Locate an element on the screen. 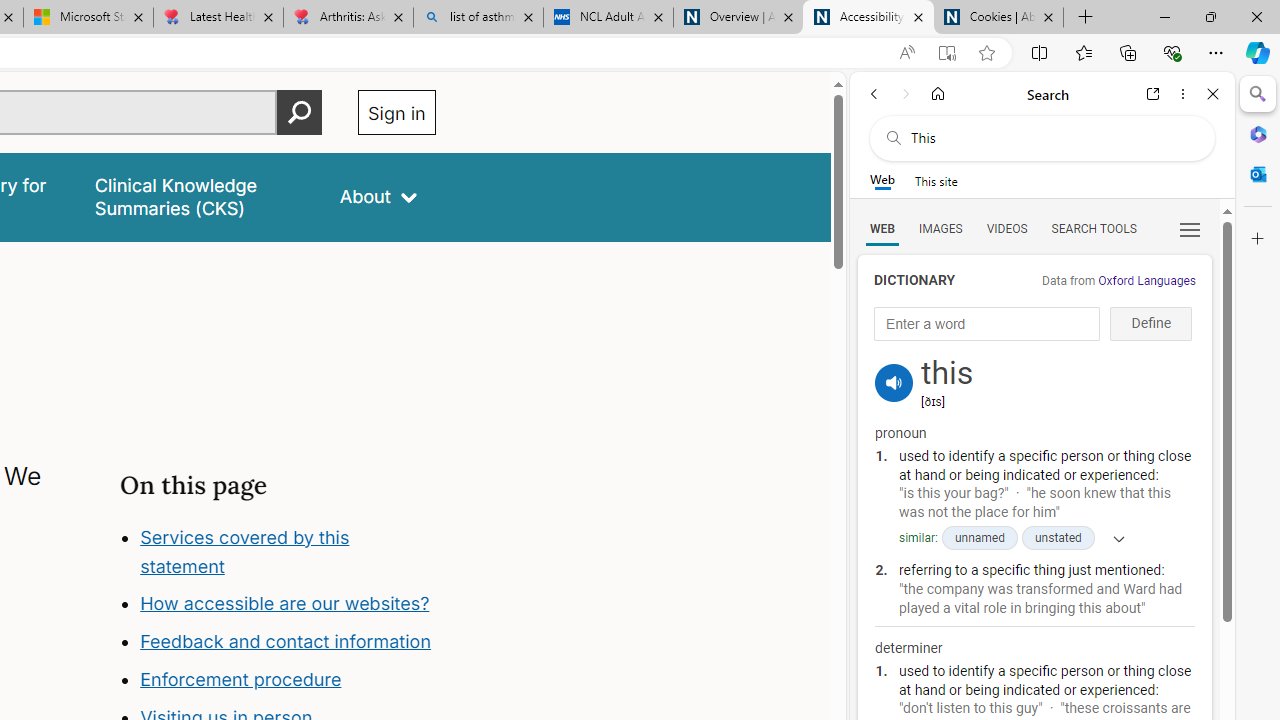 Image resolution: width=1280 pixels, height=720 pixels. Enforcement procedure is located at coordinates (240, 680).